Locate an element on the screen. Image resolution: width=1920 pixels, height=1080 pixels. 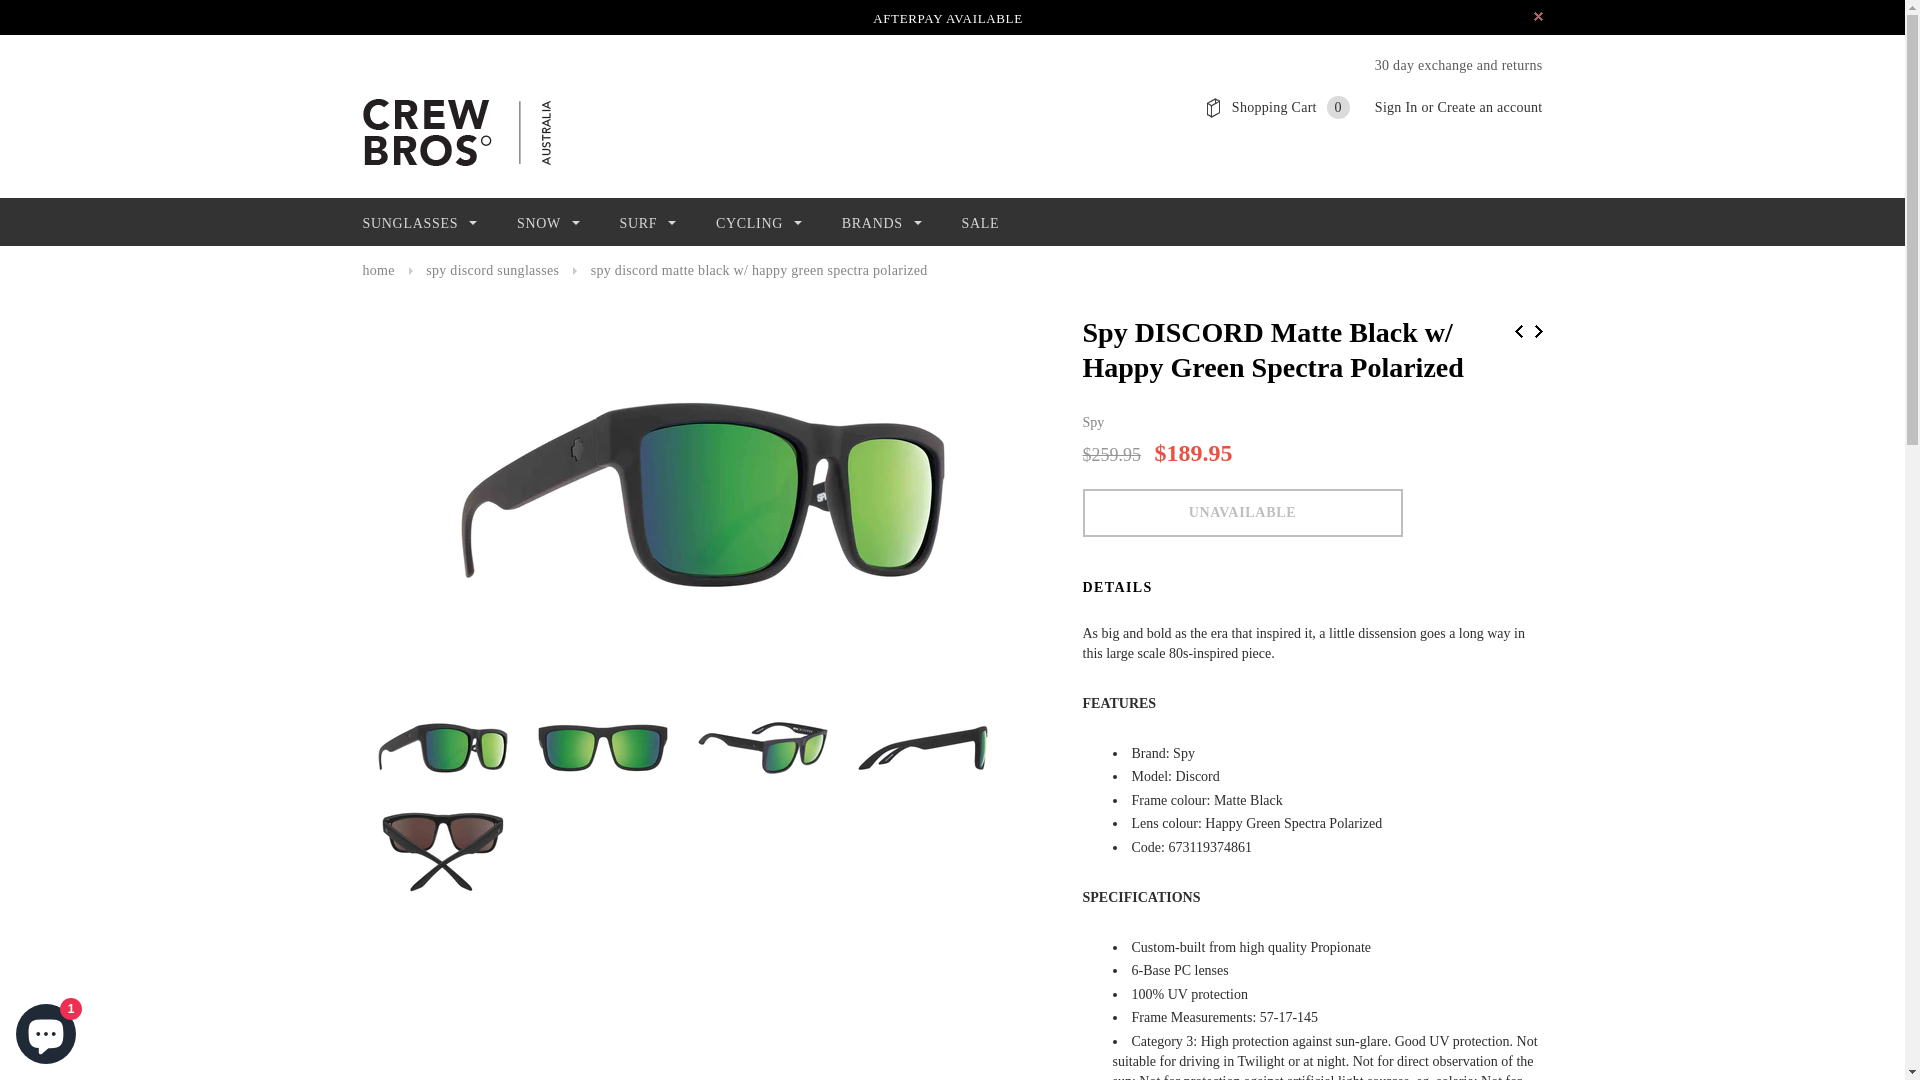
CYCLING is located at coordinates (759, 224).